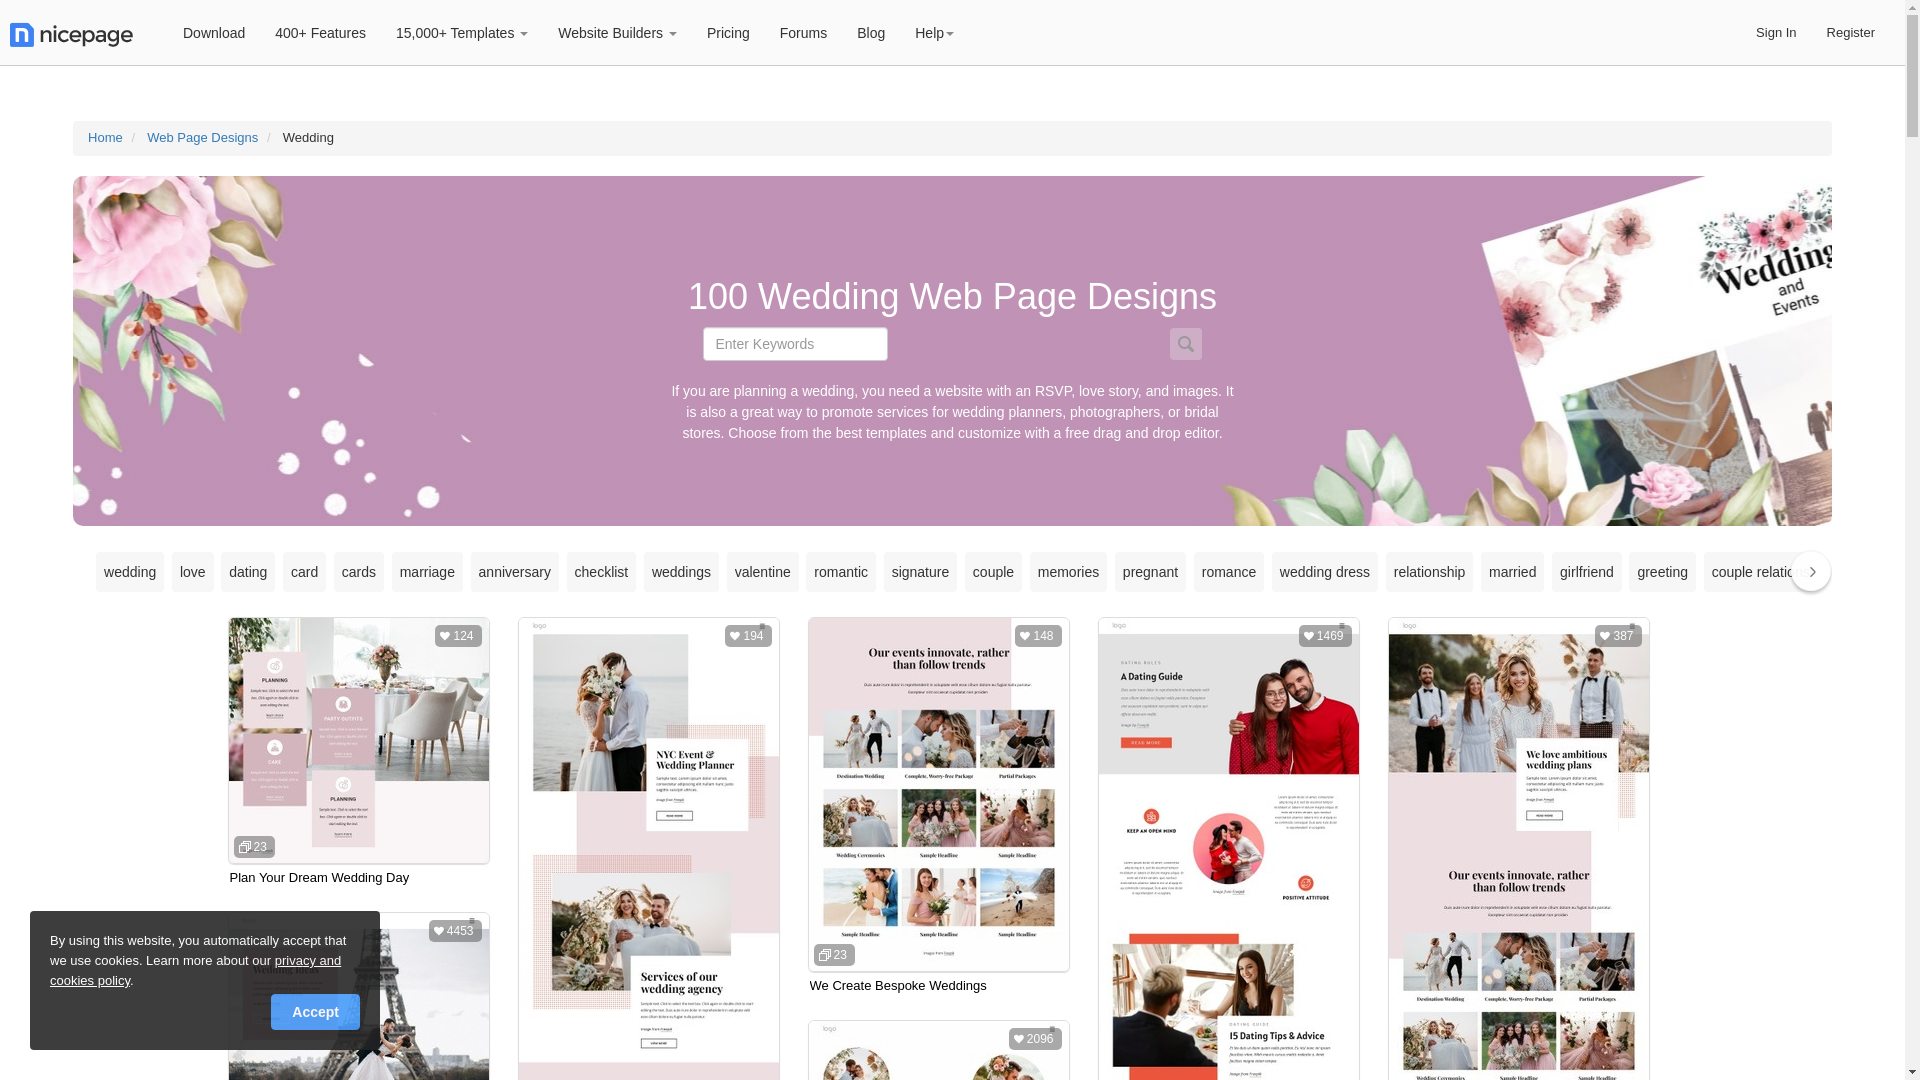  I want to click on Card Web Page Designs, so click(304, 572).